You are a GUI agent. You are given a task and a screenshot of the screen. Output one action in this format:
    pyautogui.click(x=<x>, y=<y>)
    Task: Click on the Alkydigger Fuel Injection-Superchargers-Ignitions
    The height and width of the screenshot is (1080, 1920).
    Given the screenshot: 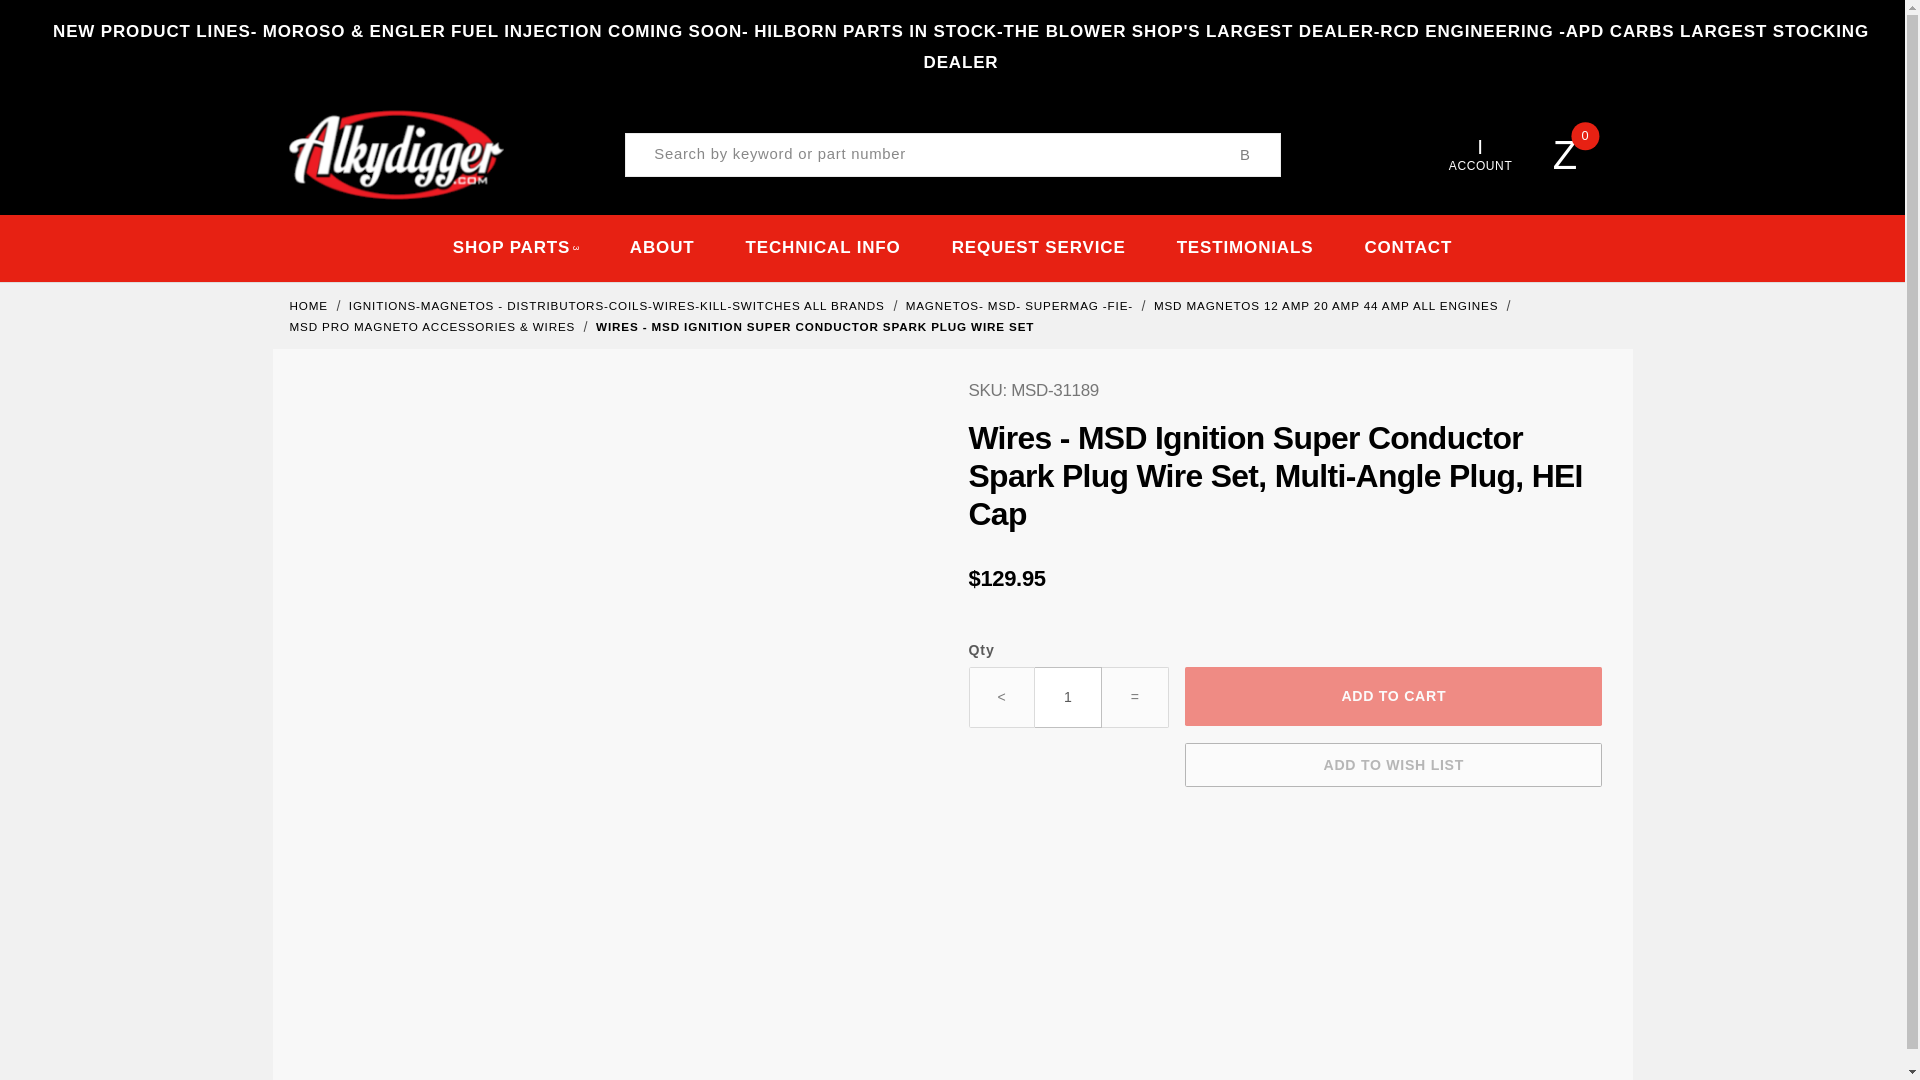 What is the action you would take?
    pyautogui.click(x=396, y=154)
    